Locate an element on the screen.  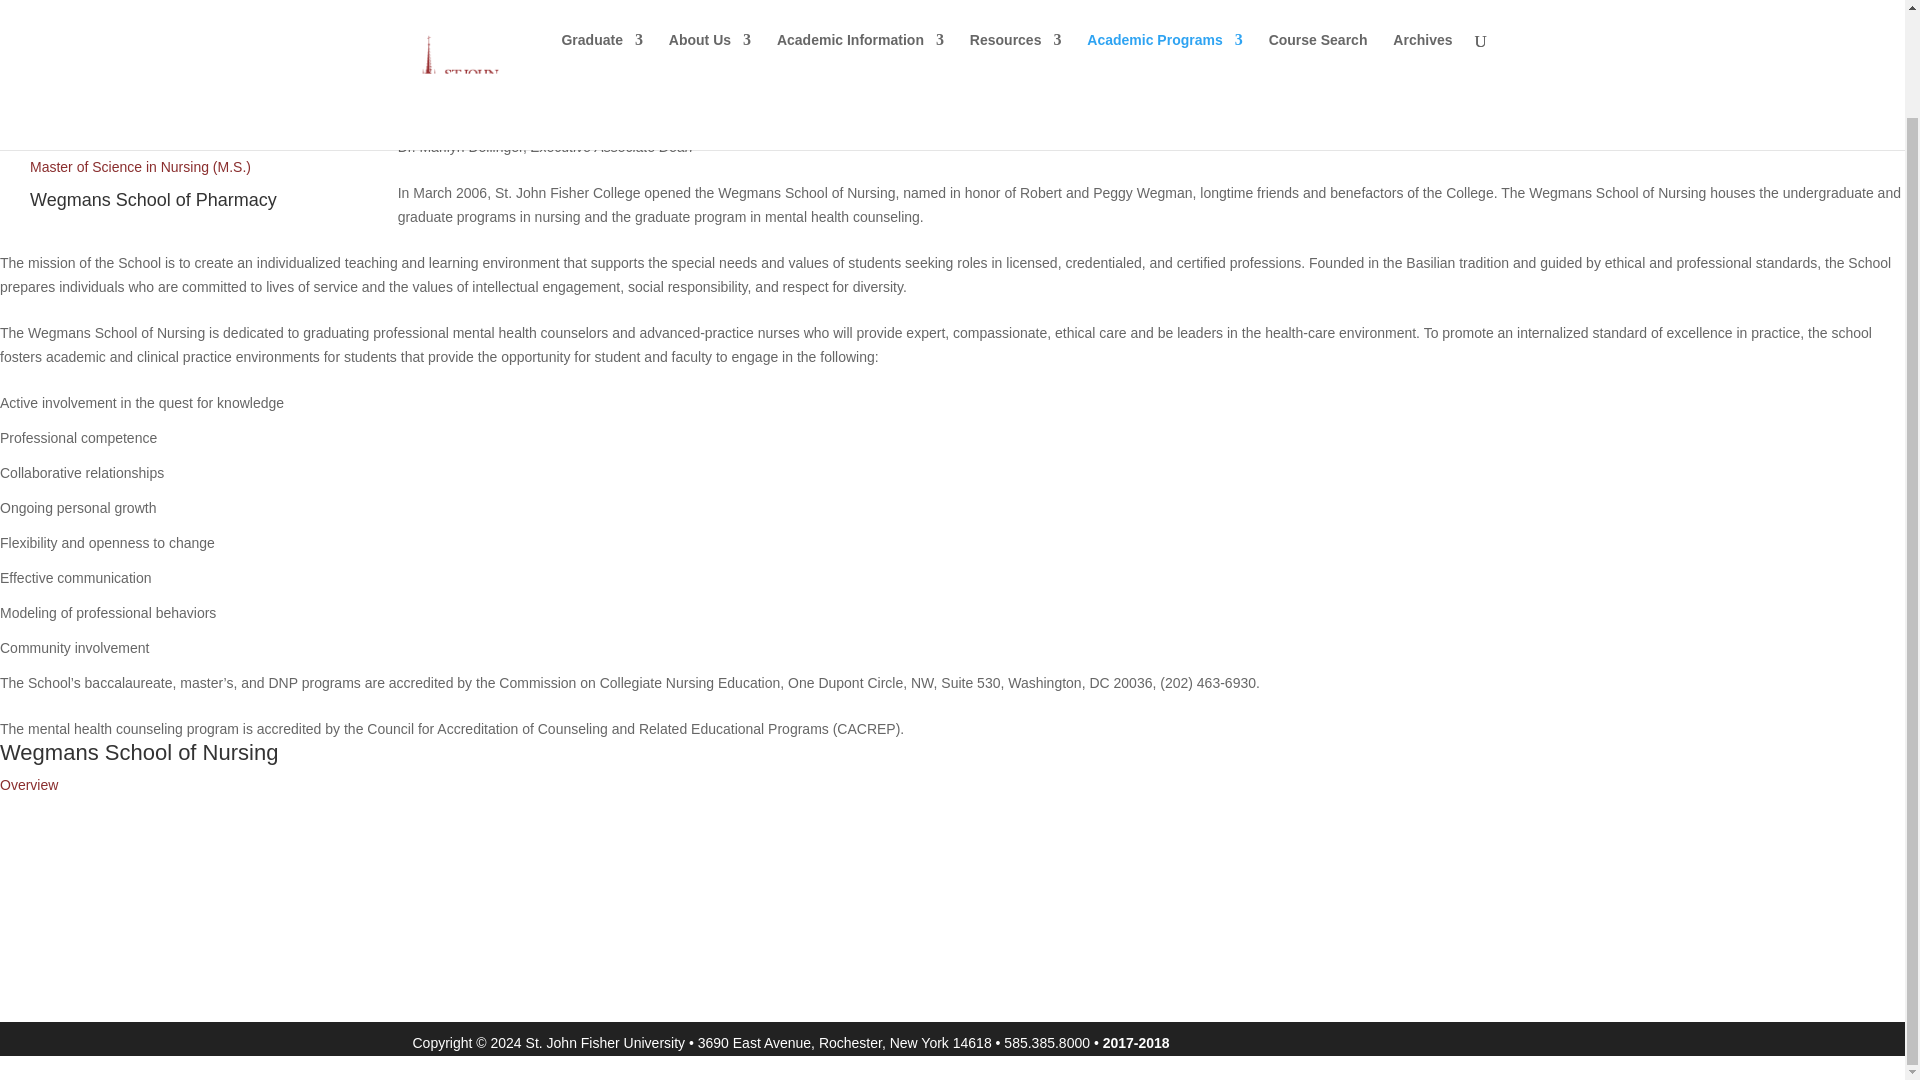
Wegmans School of Nursing is located at coordinates (144, 64).